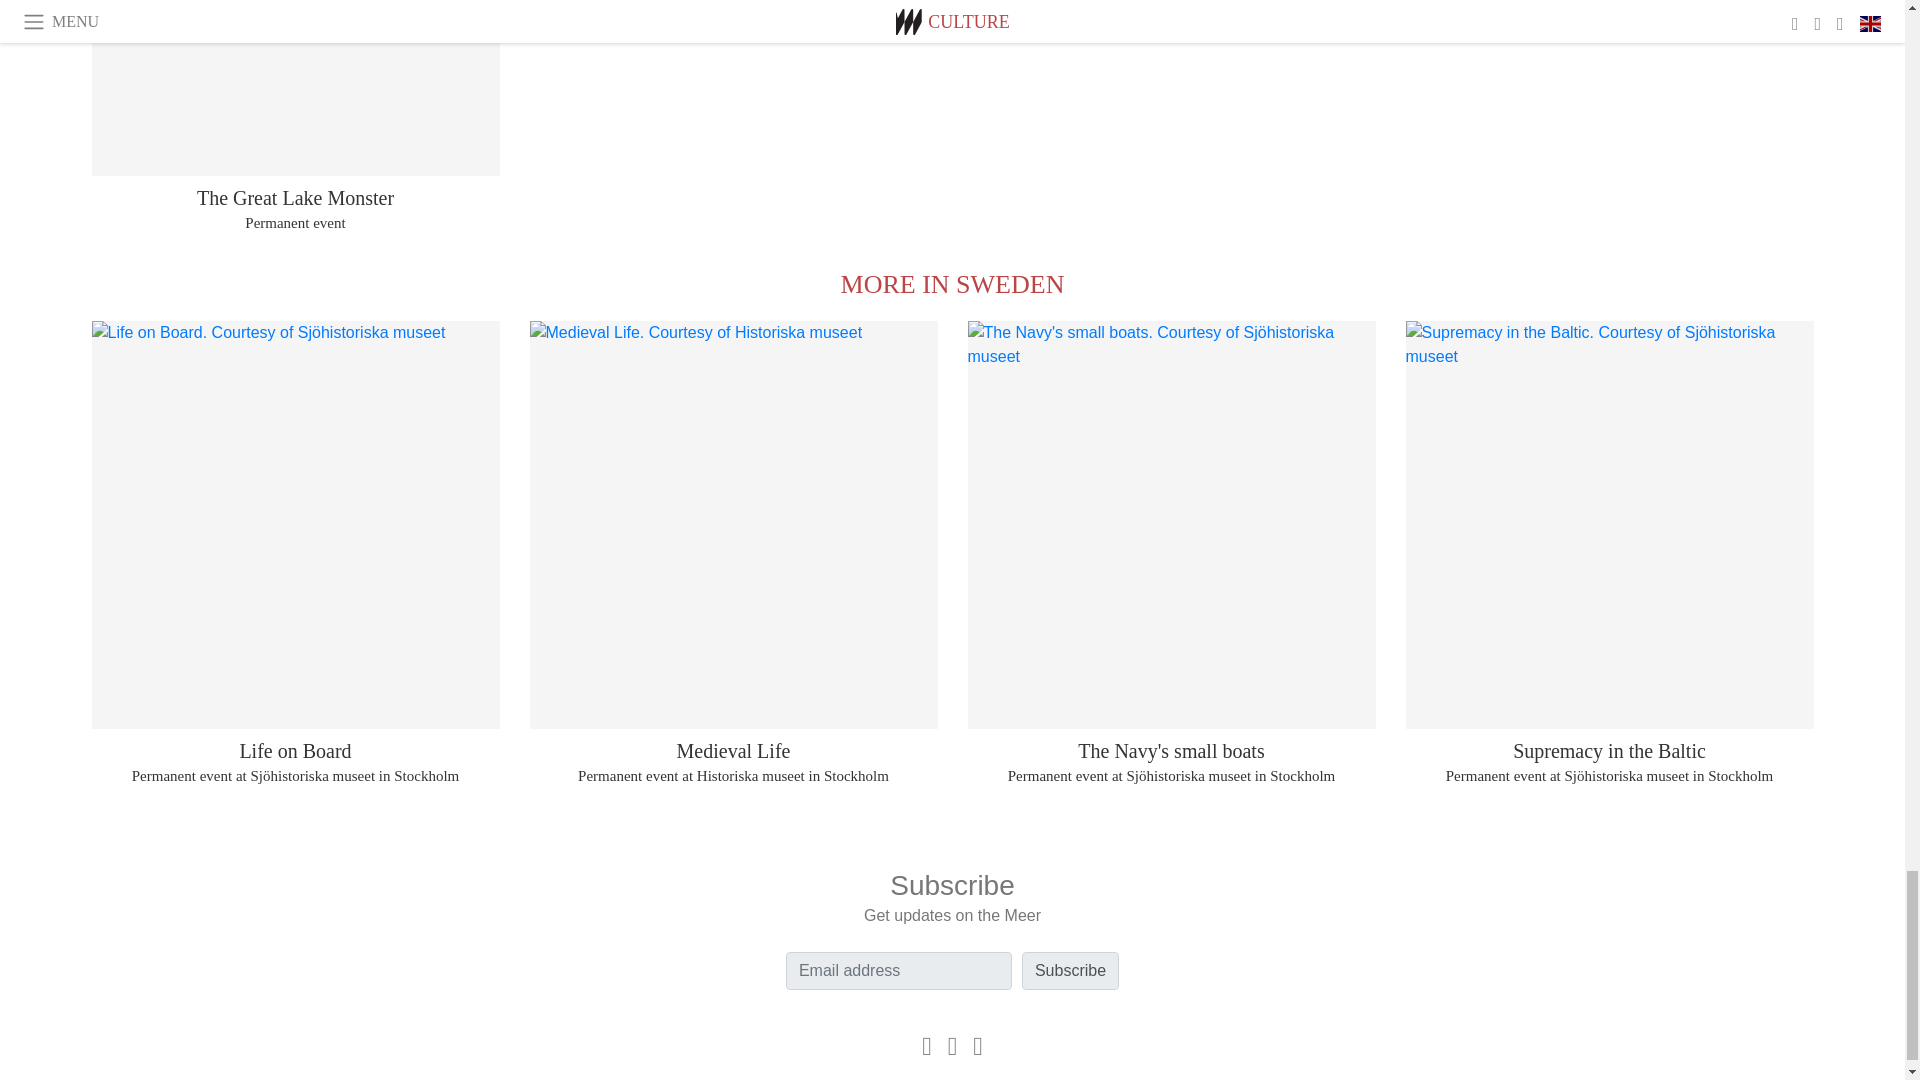 This screenshot has width=1920, height=1080. I want to click on Subscribe, so click(1070, 970).